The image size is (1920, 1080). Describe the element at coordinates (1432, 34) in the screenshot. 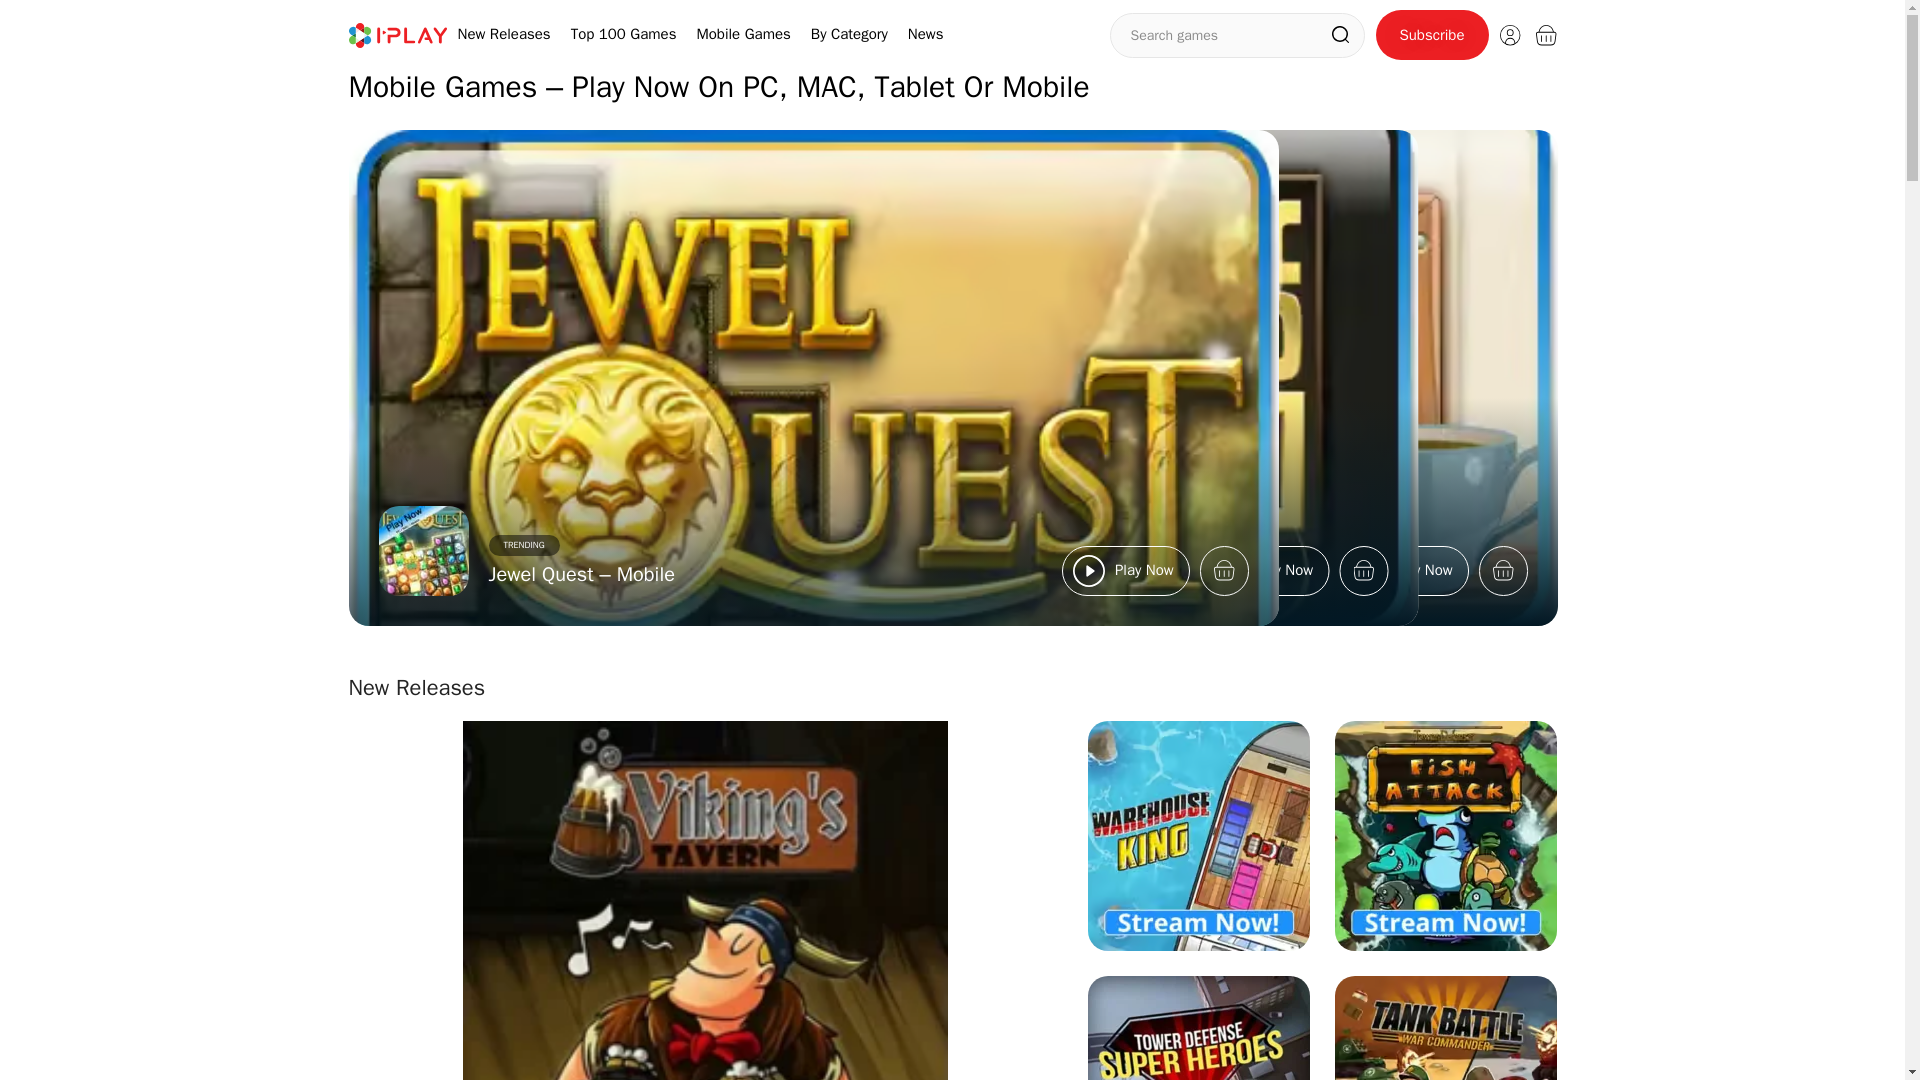

I see `Subscribe` at that location.